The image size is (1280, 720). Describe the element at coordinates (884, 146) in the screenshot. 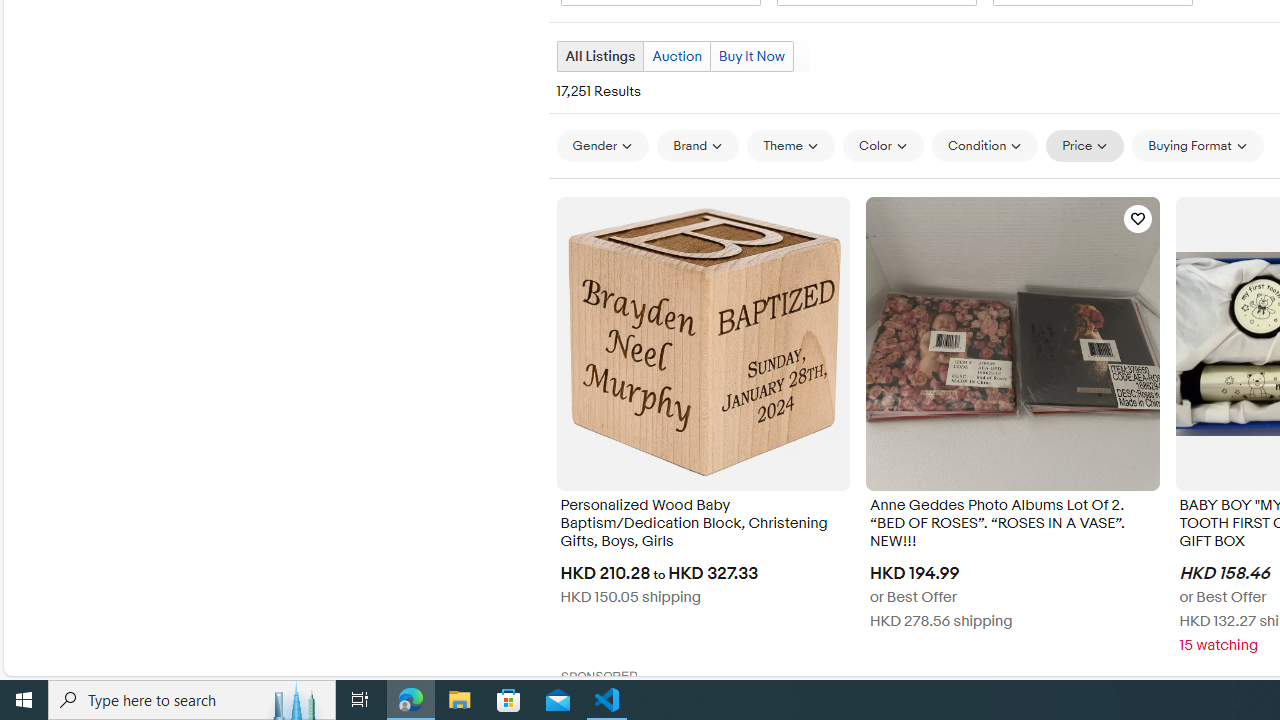

I see `Color` at that location.